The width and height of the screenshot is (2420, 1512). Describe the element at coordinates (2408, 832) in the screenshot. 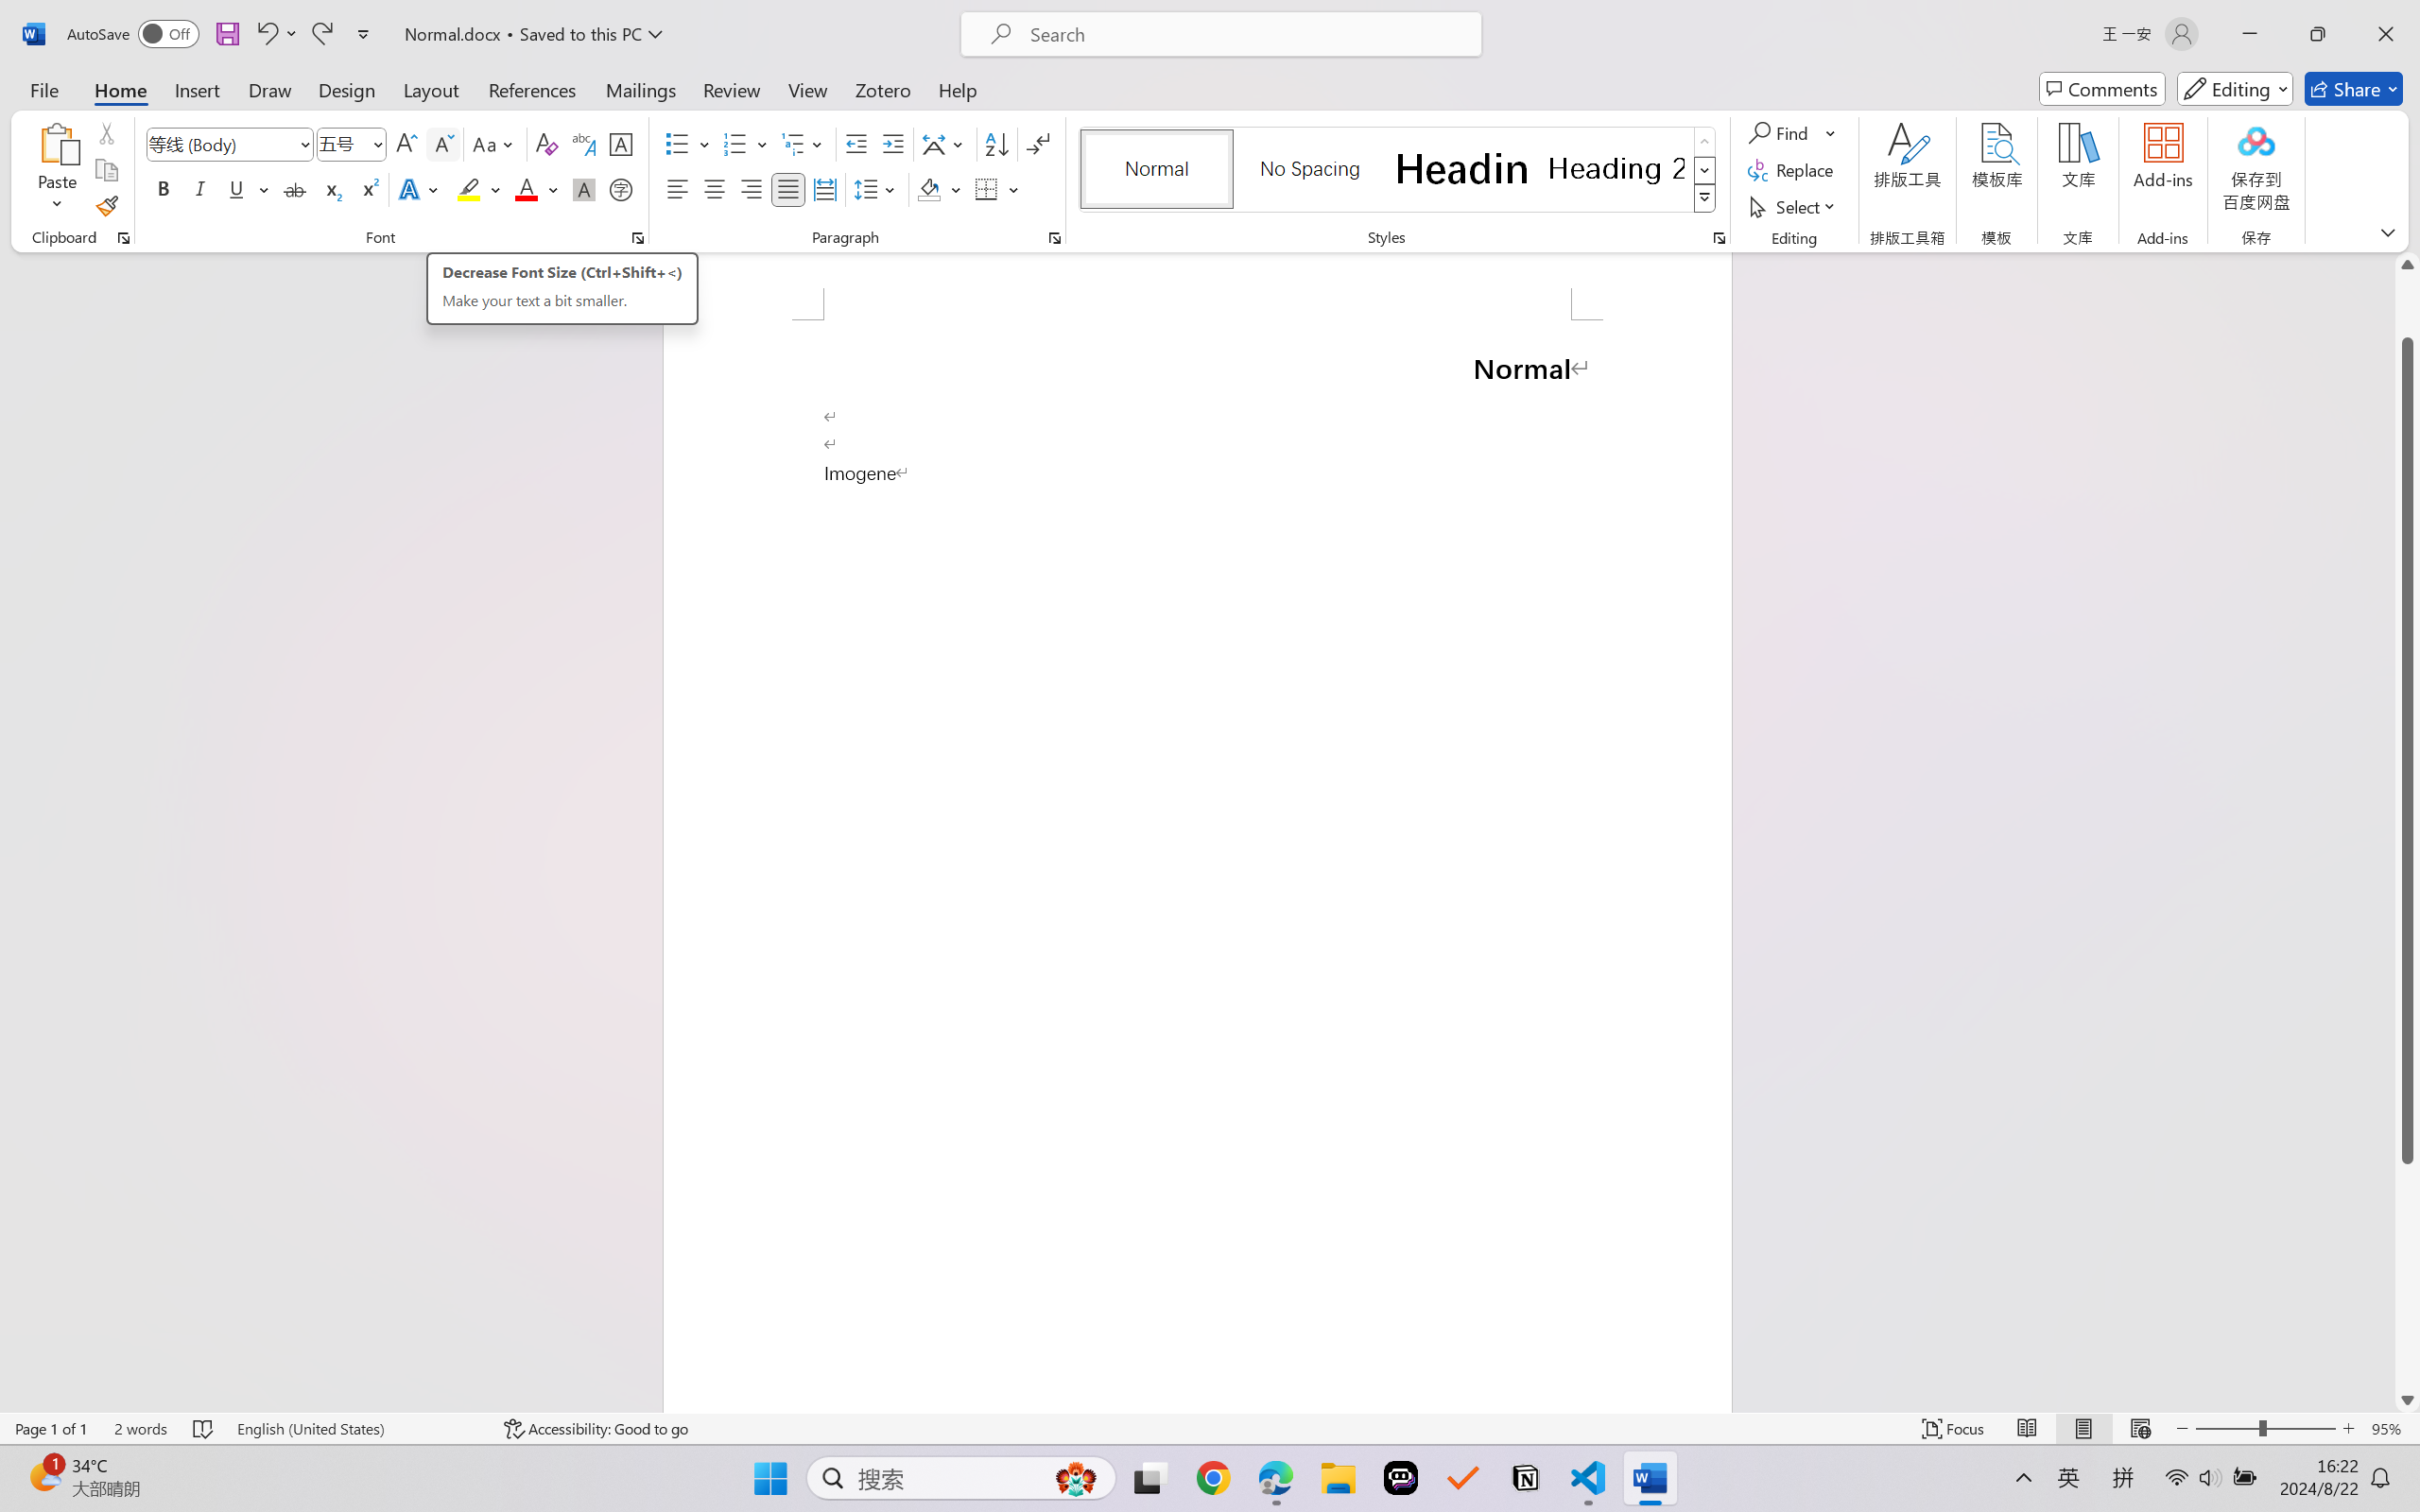

I see `Class: NetUIScrollBar` at that location.